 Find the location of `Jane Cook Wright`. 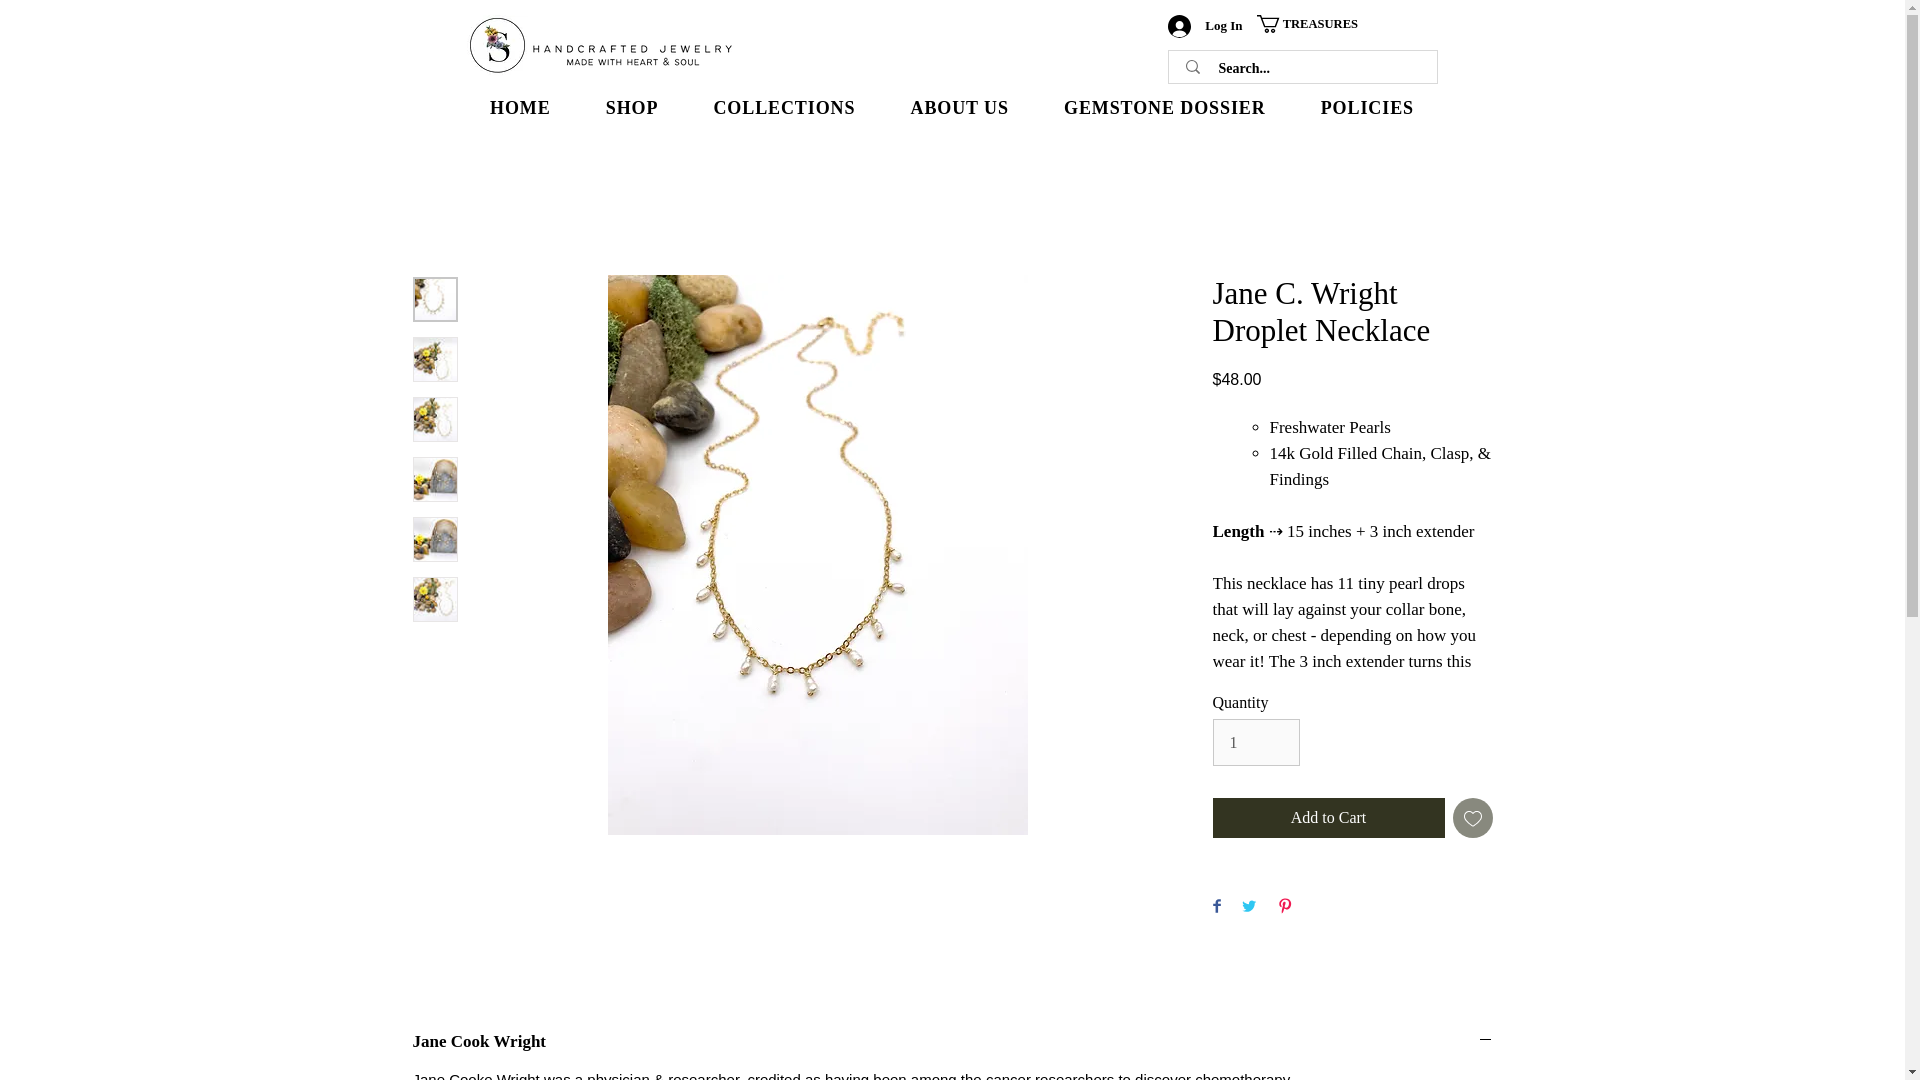

Jane Cook Wright is located at coordinates (951, 108).